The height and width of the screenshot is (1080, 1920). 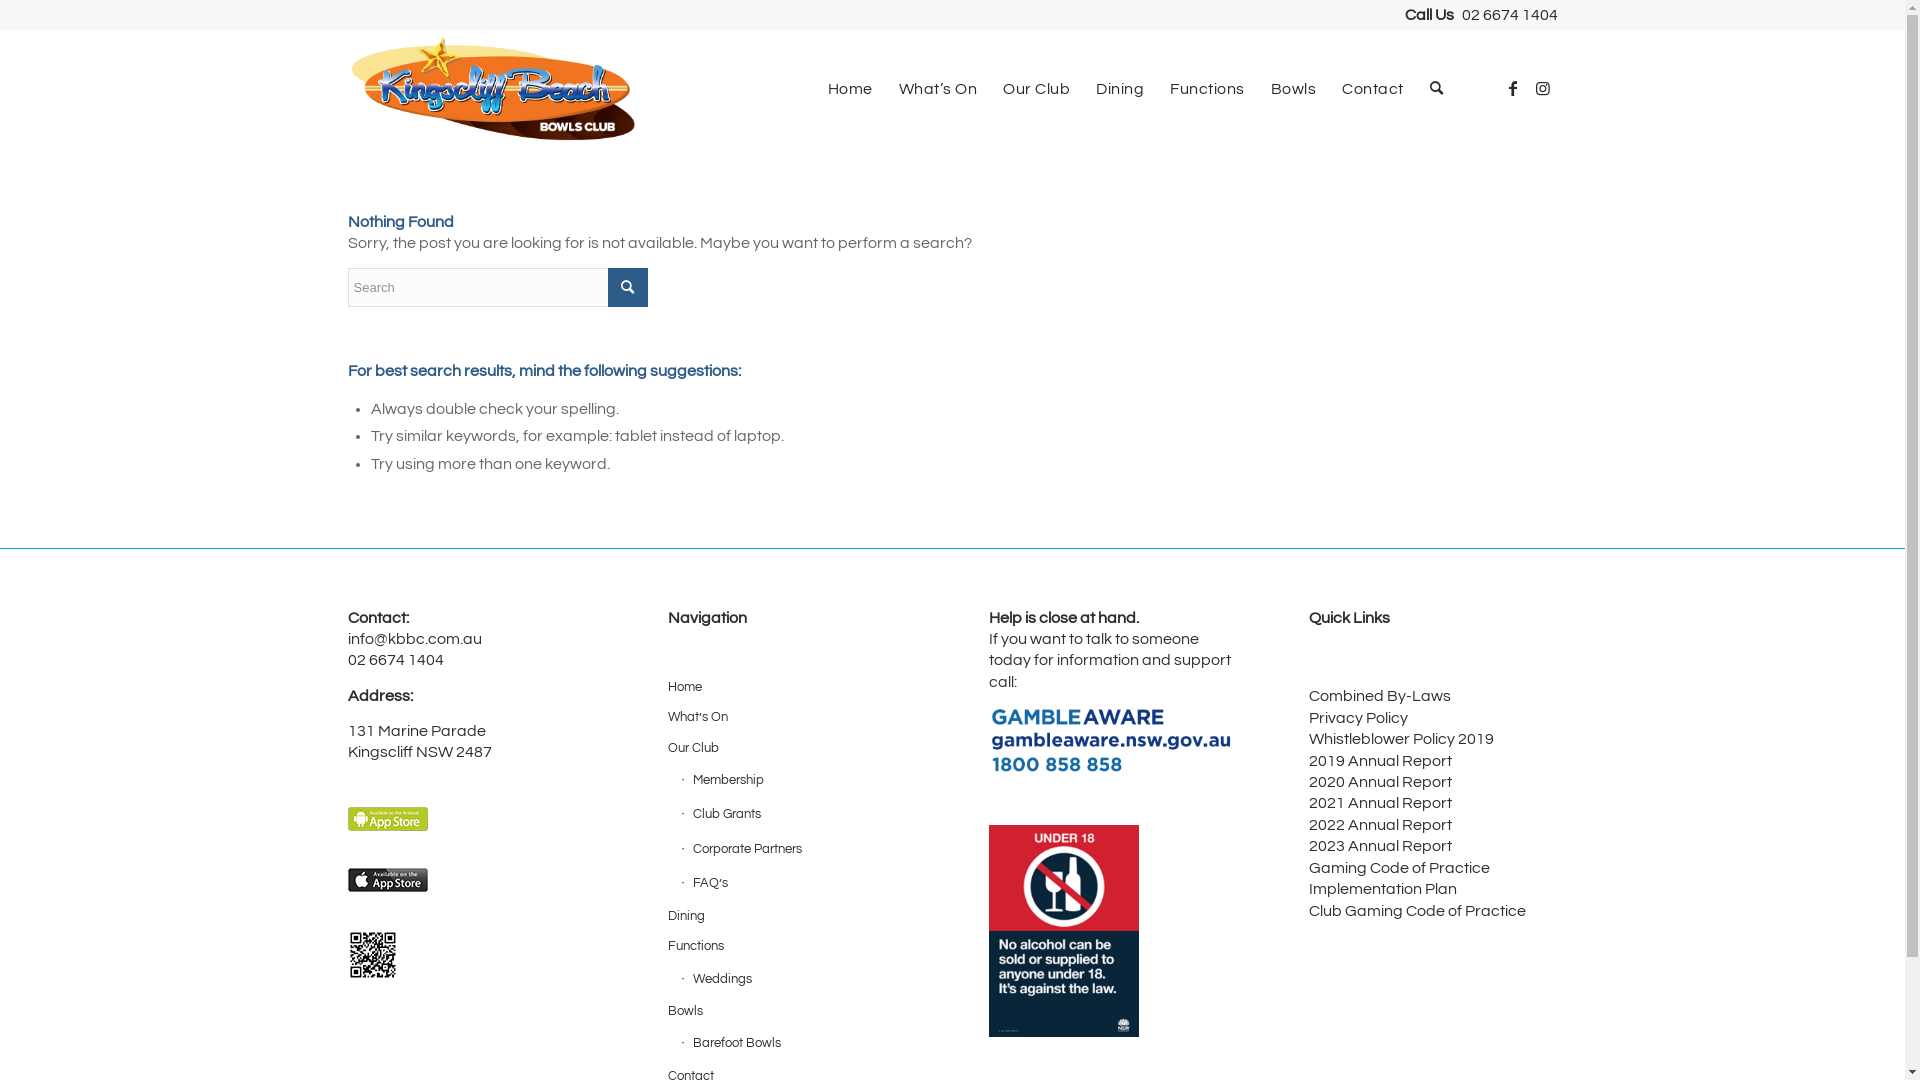 I want to click on Functions, so click(x=1208, y=89).